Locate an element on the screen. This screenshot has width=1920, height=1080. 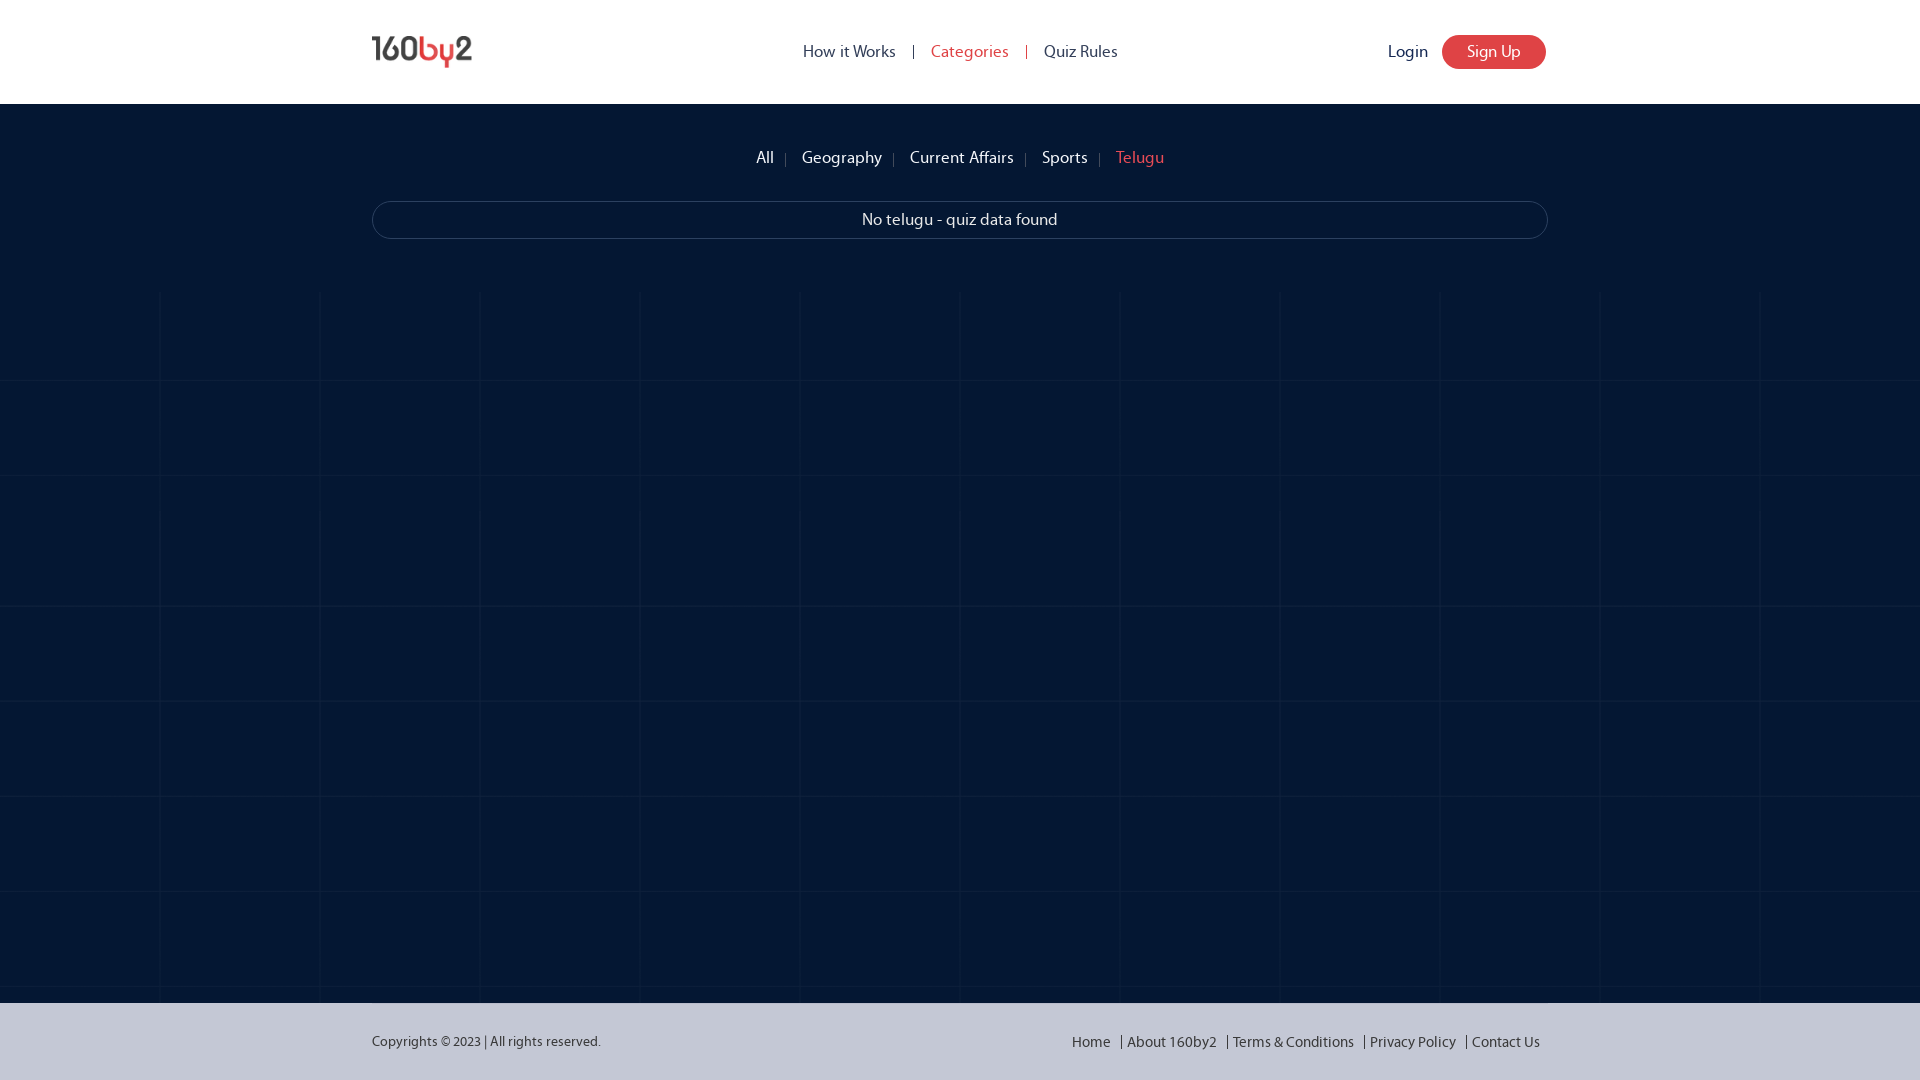
Login is located at coordinates (1408, 52).